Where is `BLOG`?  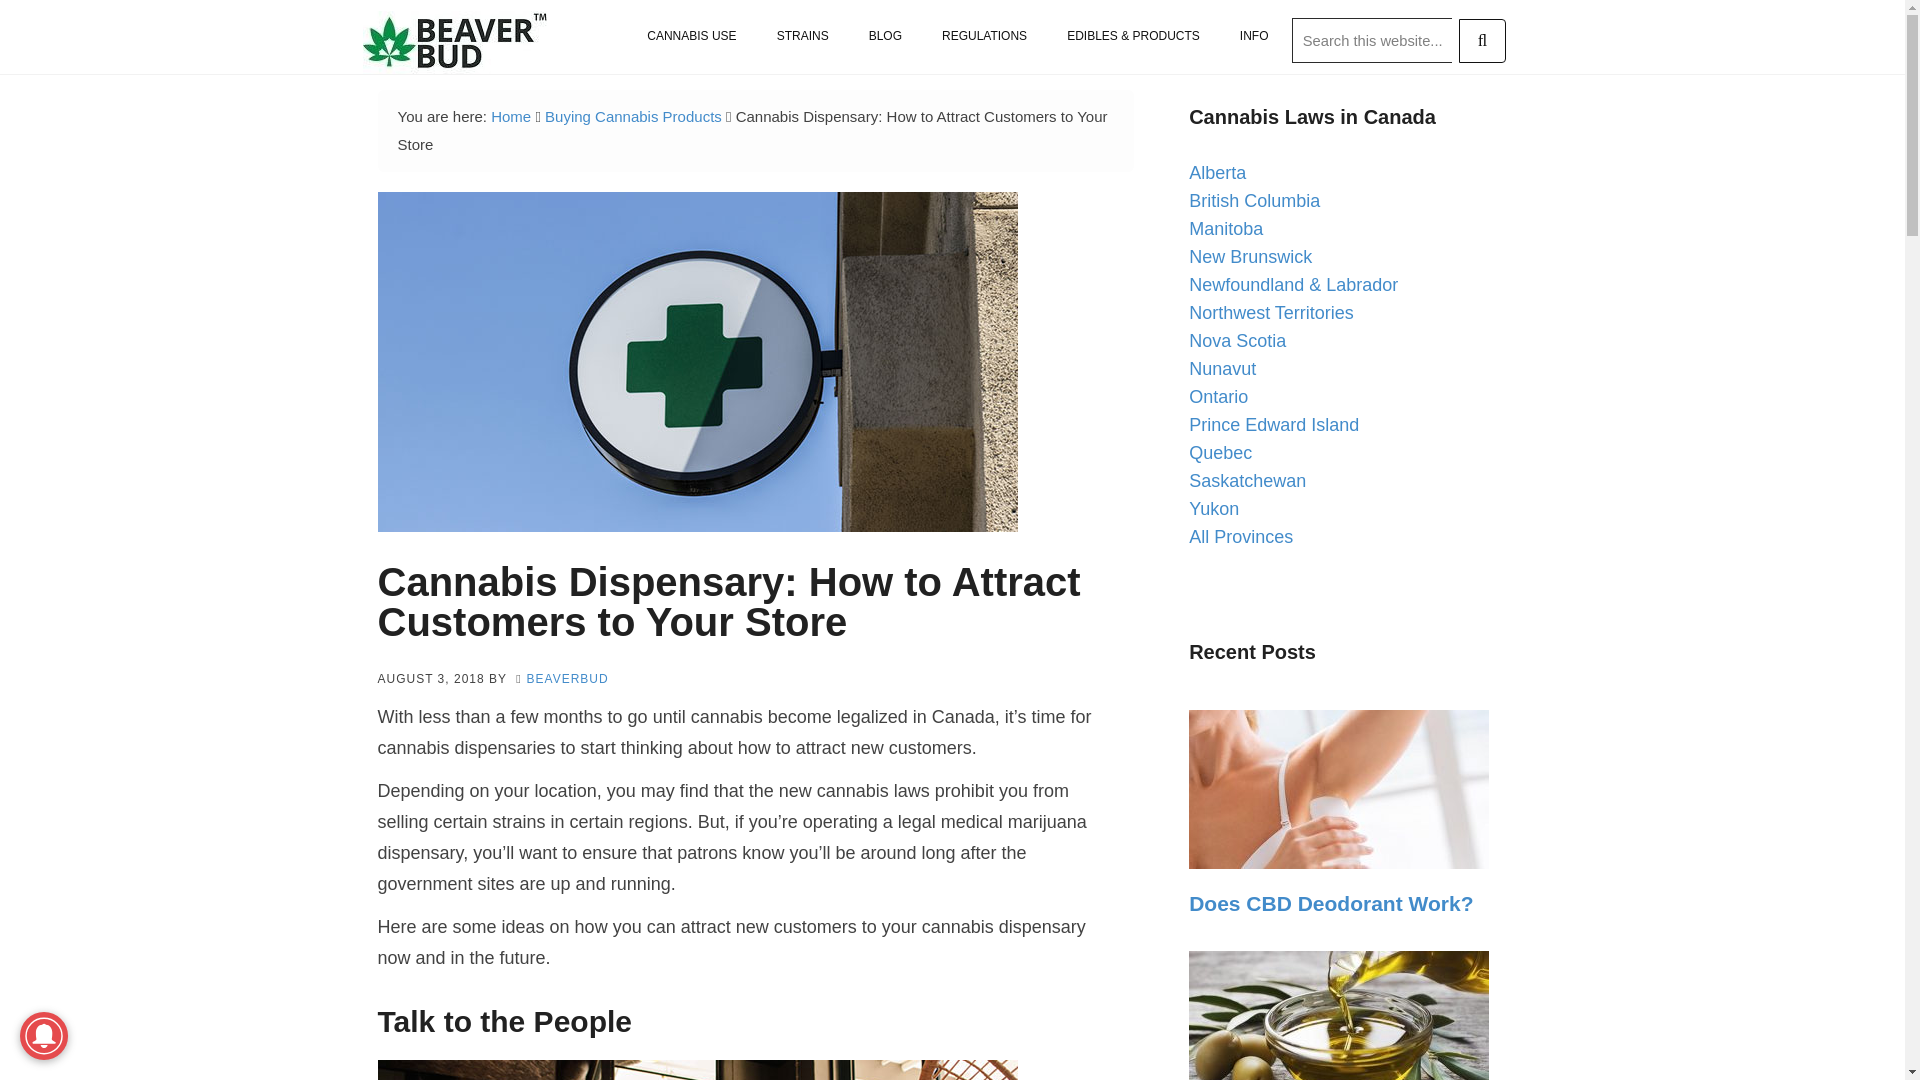 BLOG is located at coordinates (884, 36).